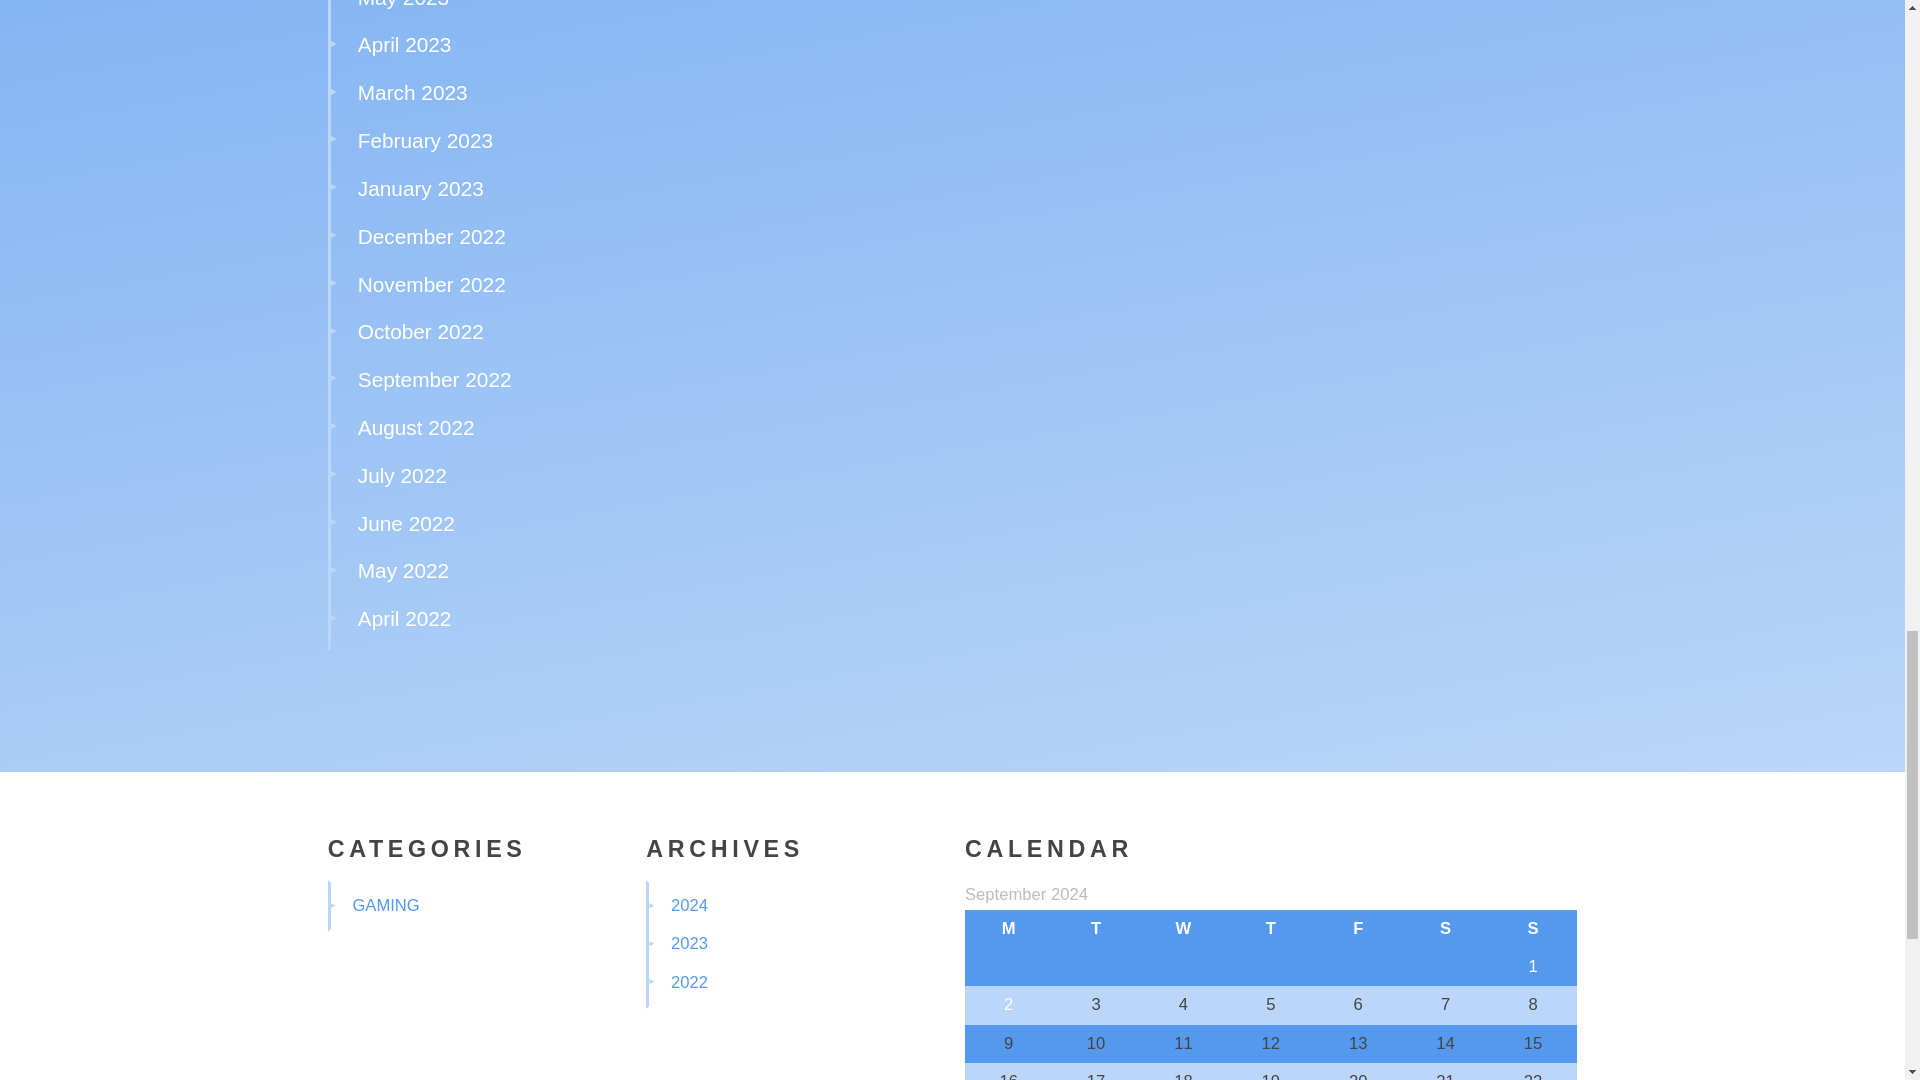  Describe the element at coordinates (432, 284) in the screenshot. I see `November 2022` at that location.